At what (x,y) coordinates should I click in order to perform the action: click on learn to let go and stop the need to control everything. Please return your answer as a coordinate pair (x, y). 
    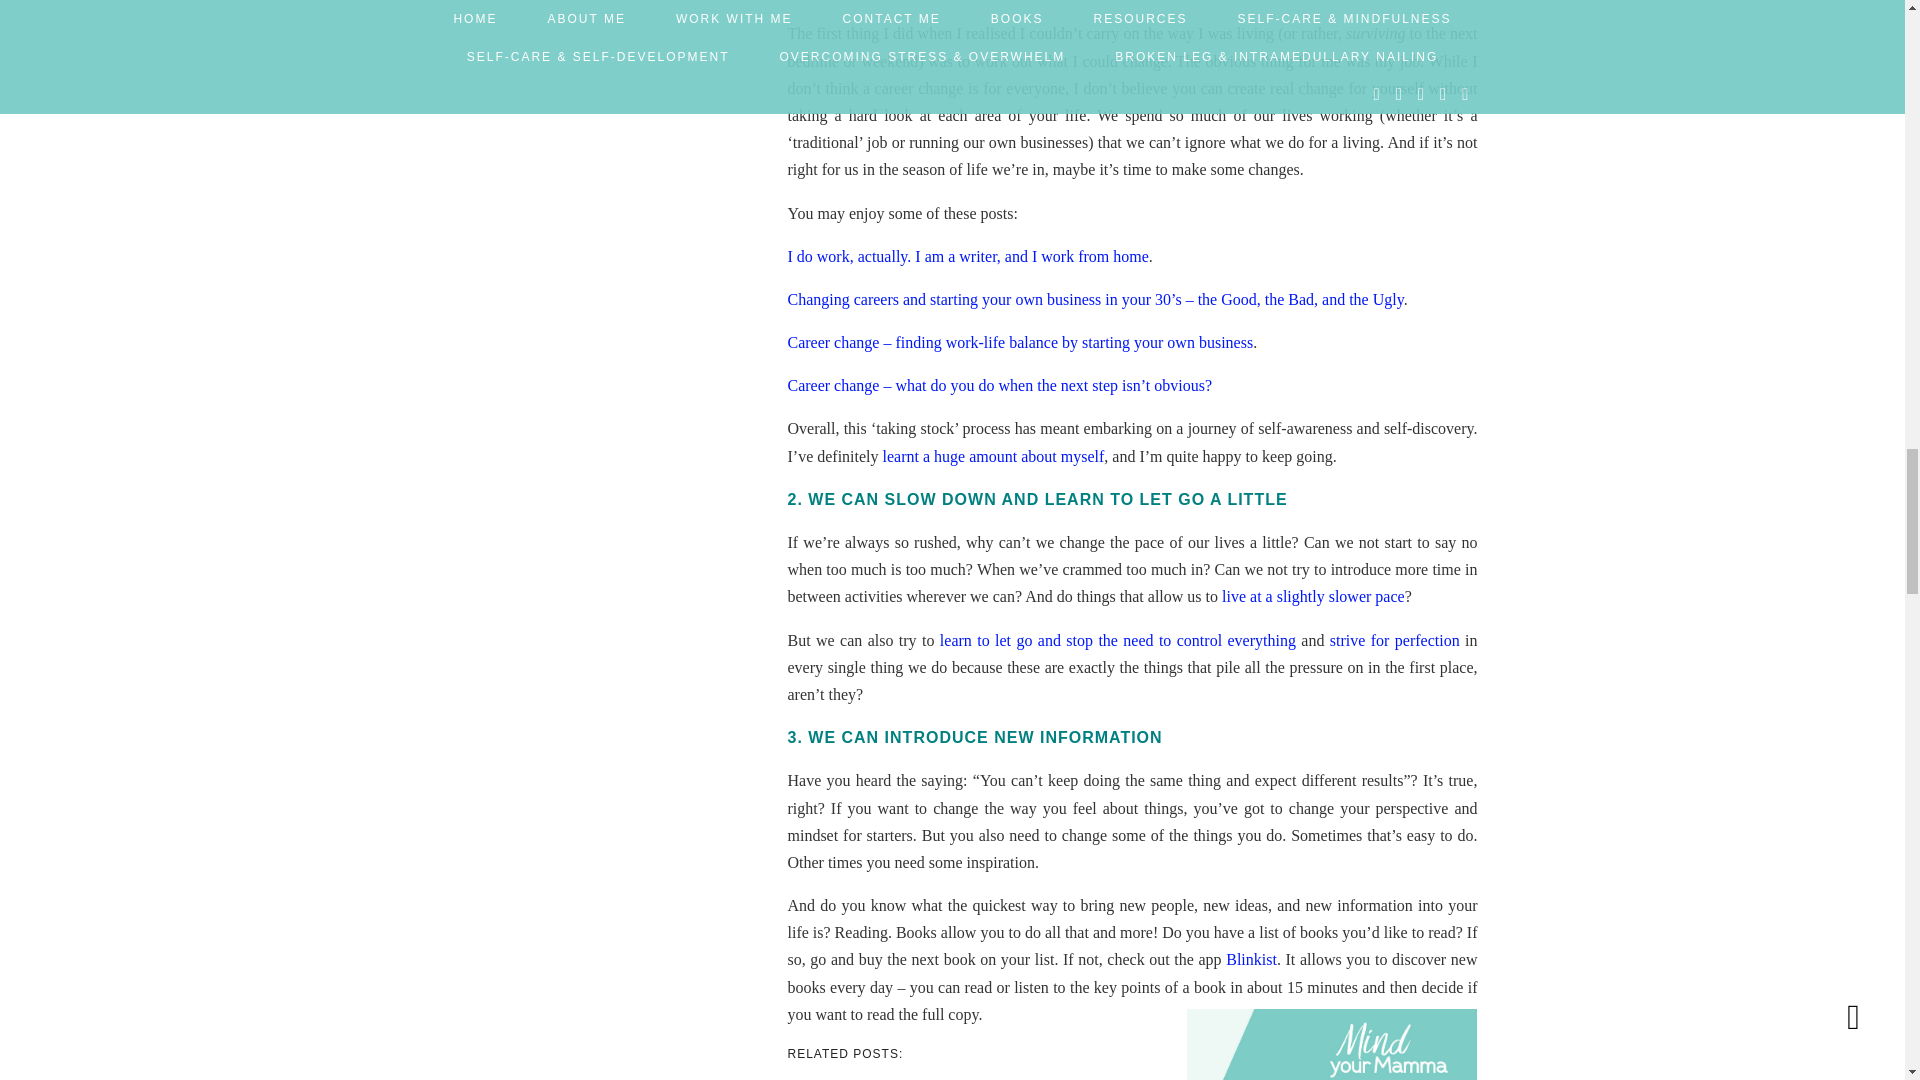
    Looking at the image, I should click on (1118, 640).